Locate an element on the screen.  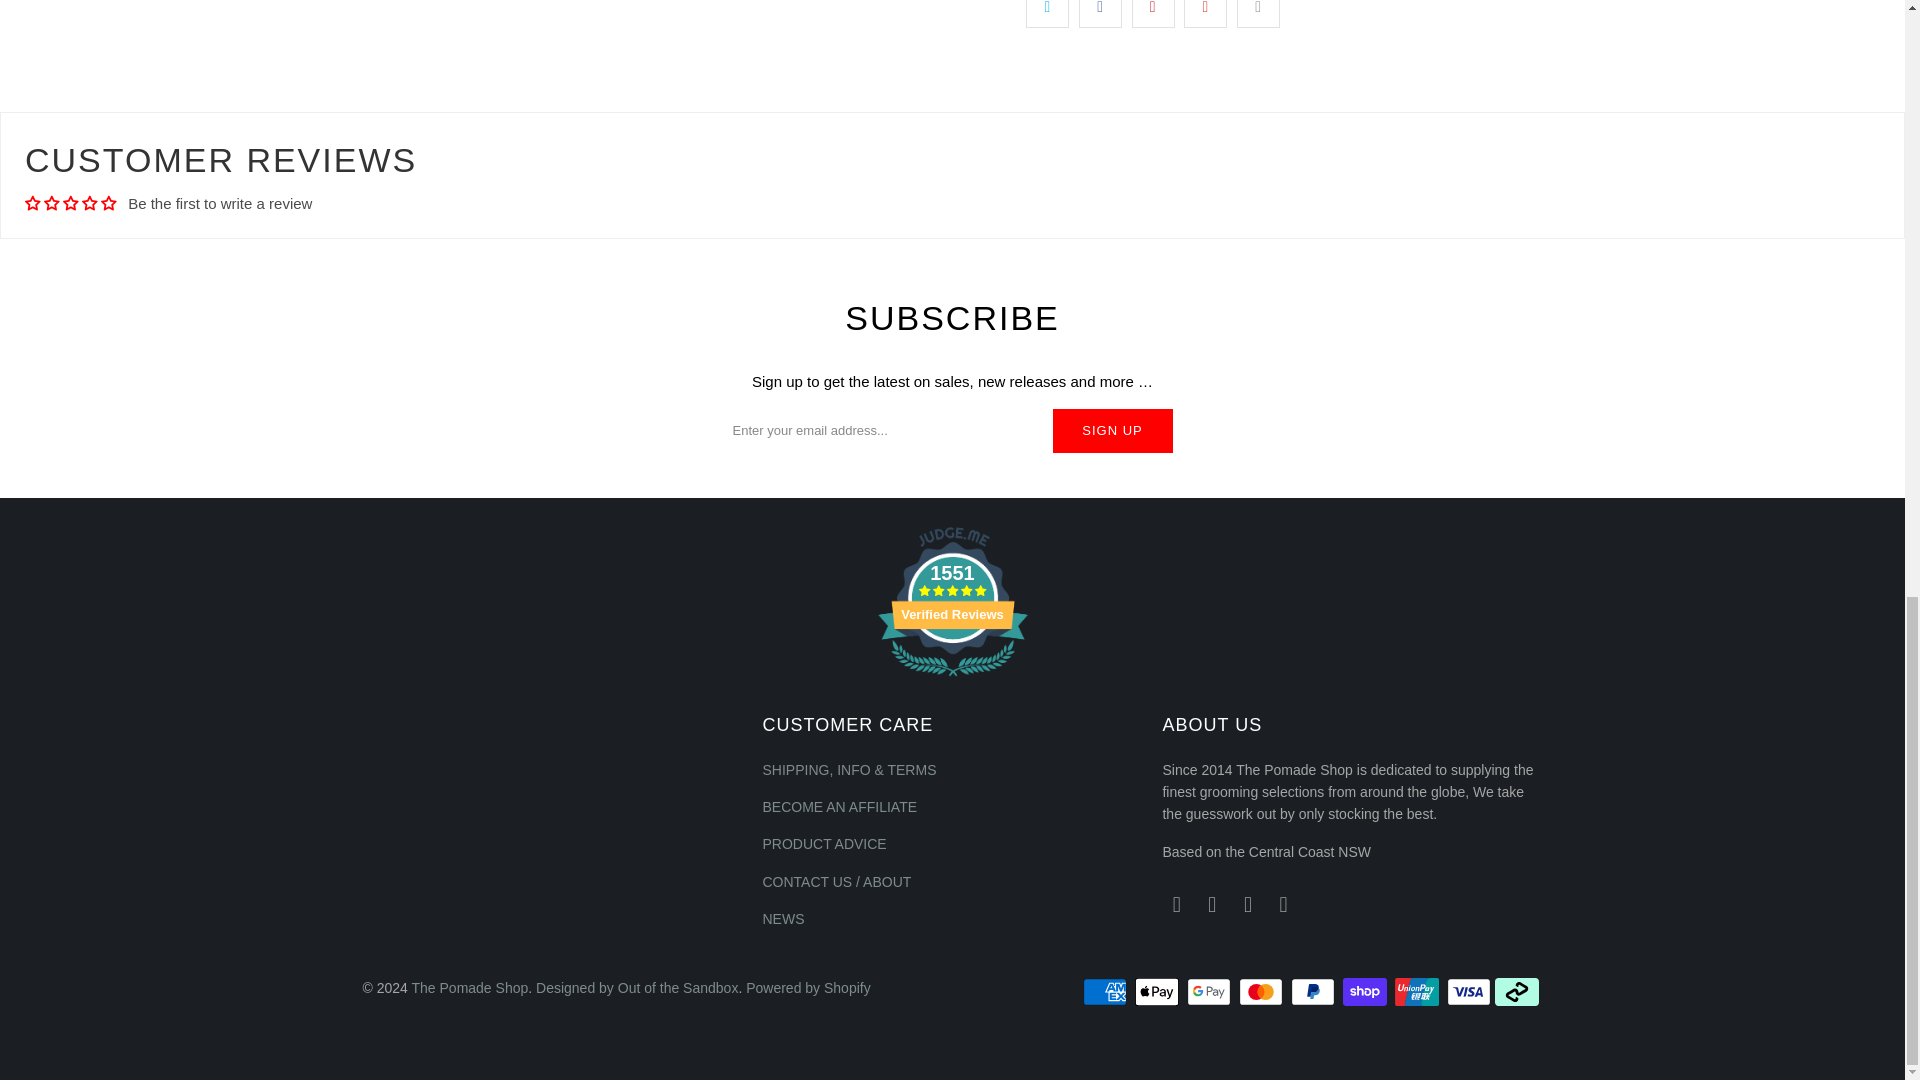
Share this on Pinterest is located at coordinates (1154, 14).